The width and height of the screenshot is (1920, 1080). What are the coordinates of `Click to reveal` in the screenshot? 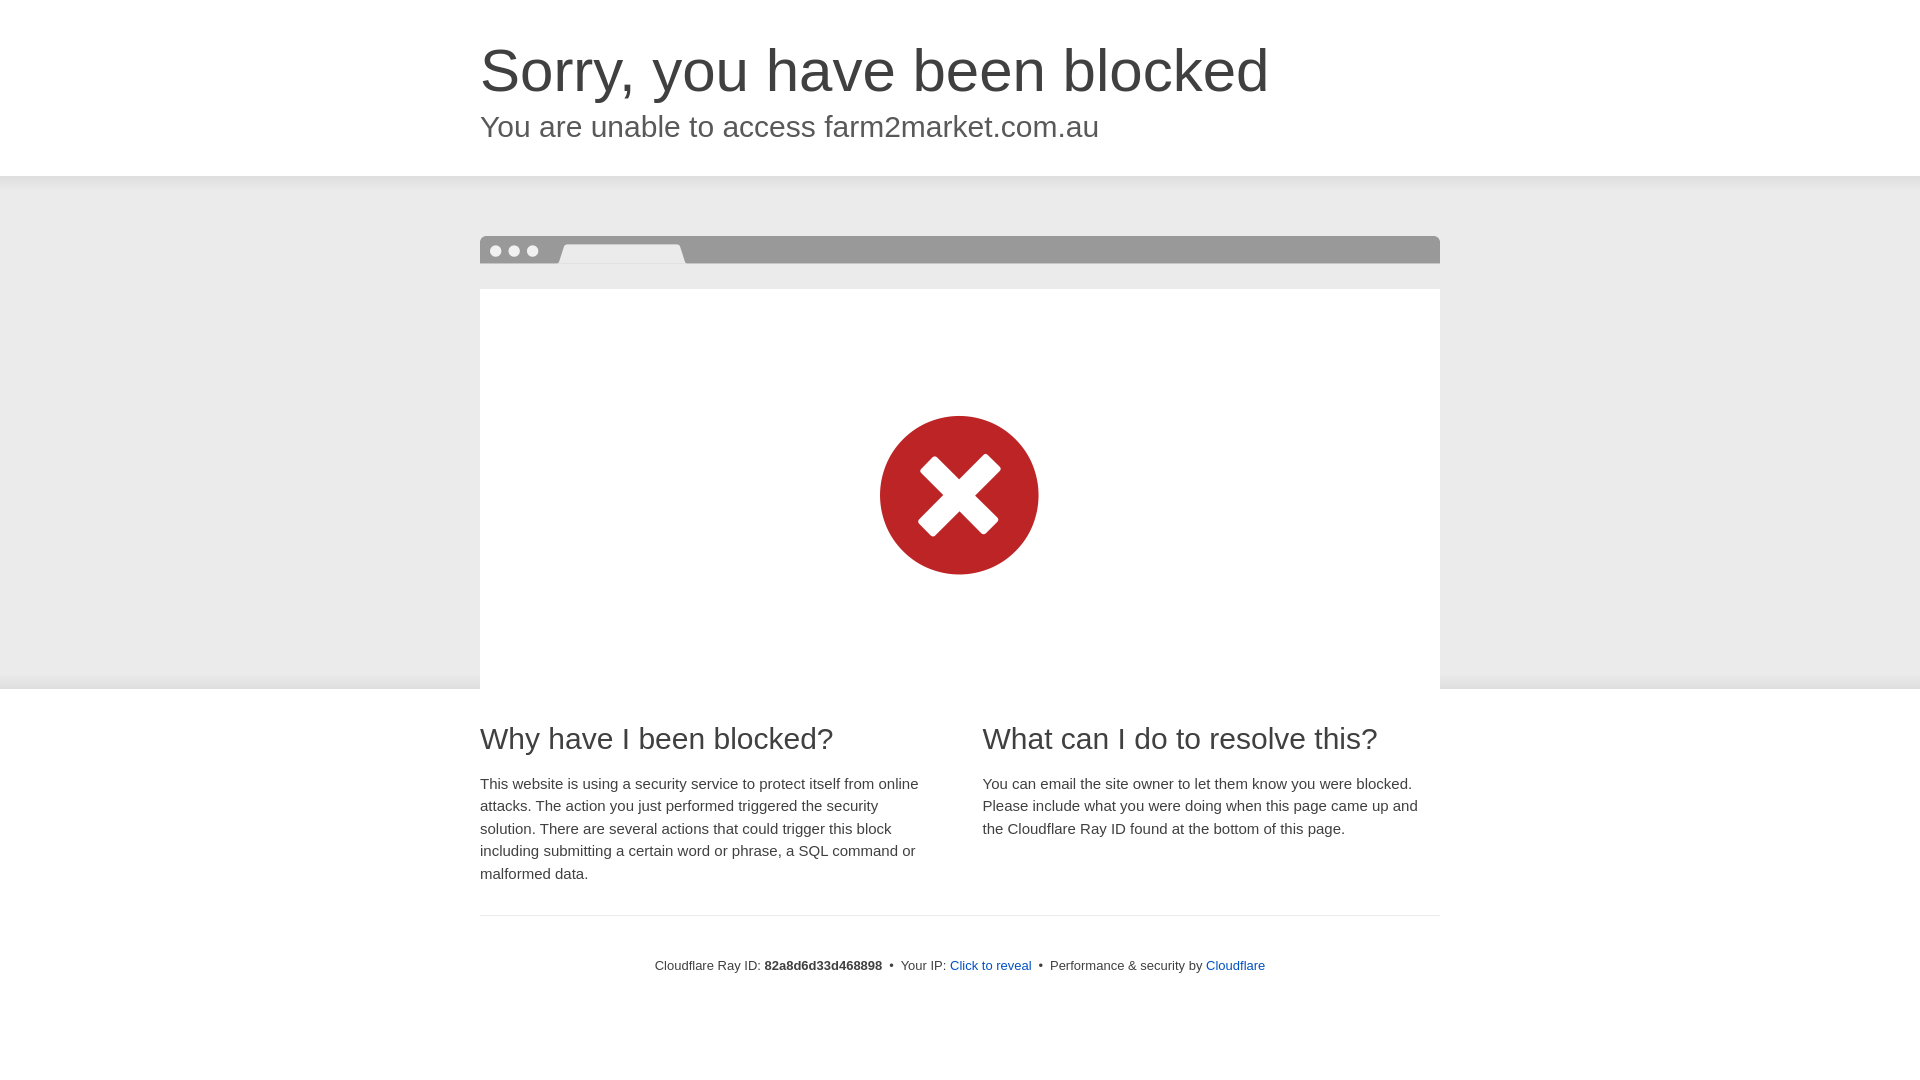 It's located at (991, 966).